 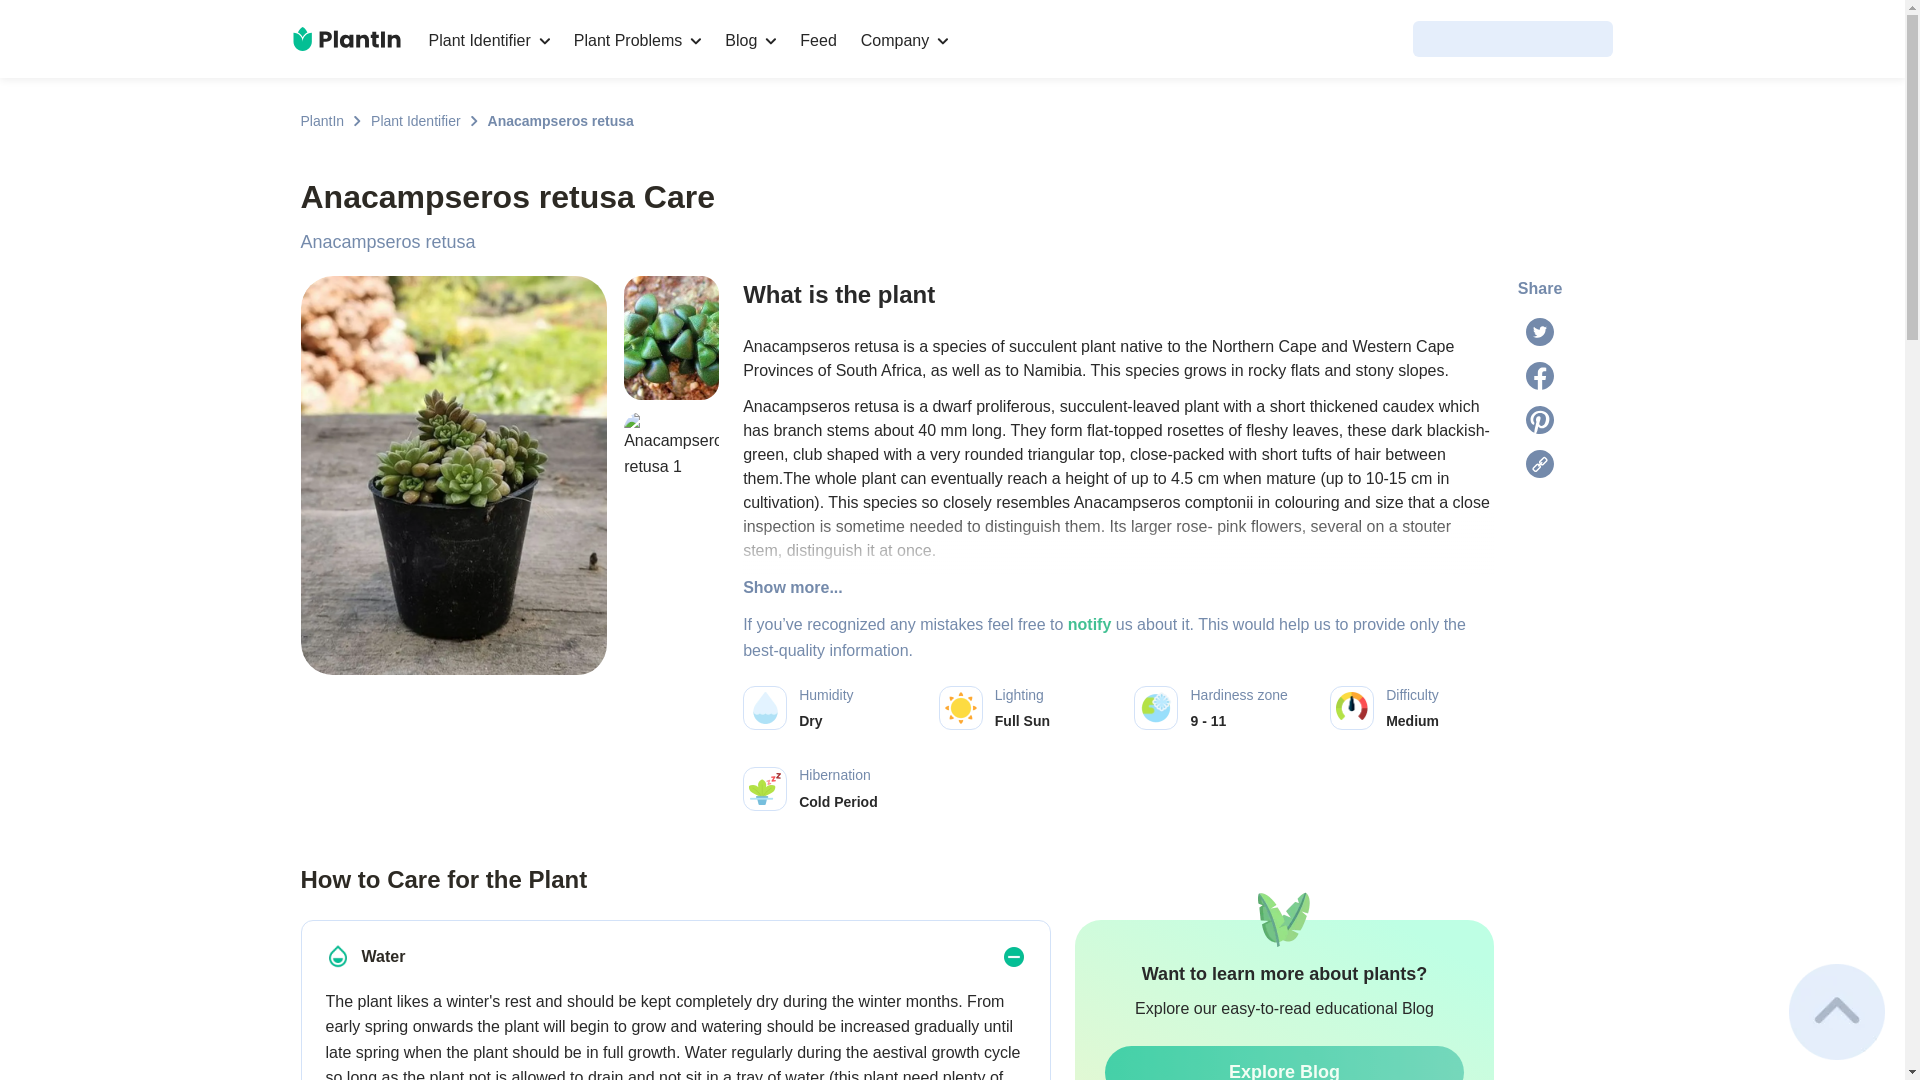 I want to click on Water, so click(x=338, y=955).